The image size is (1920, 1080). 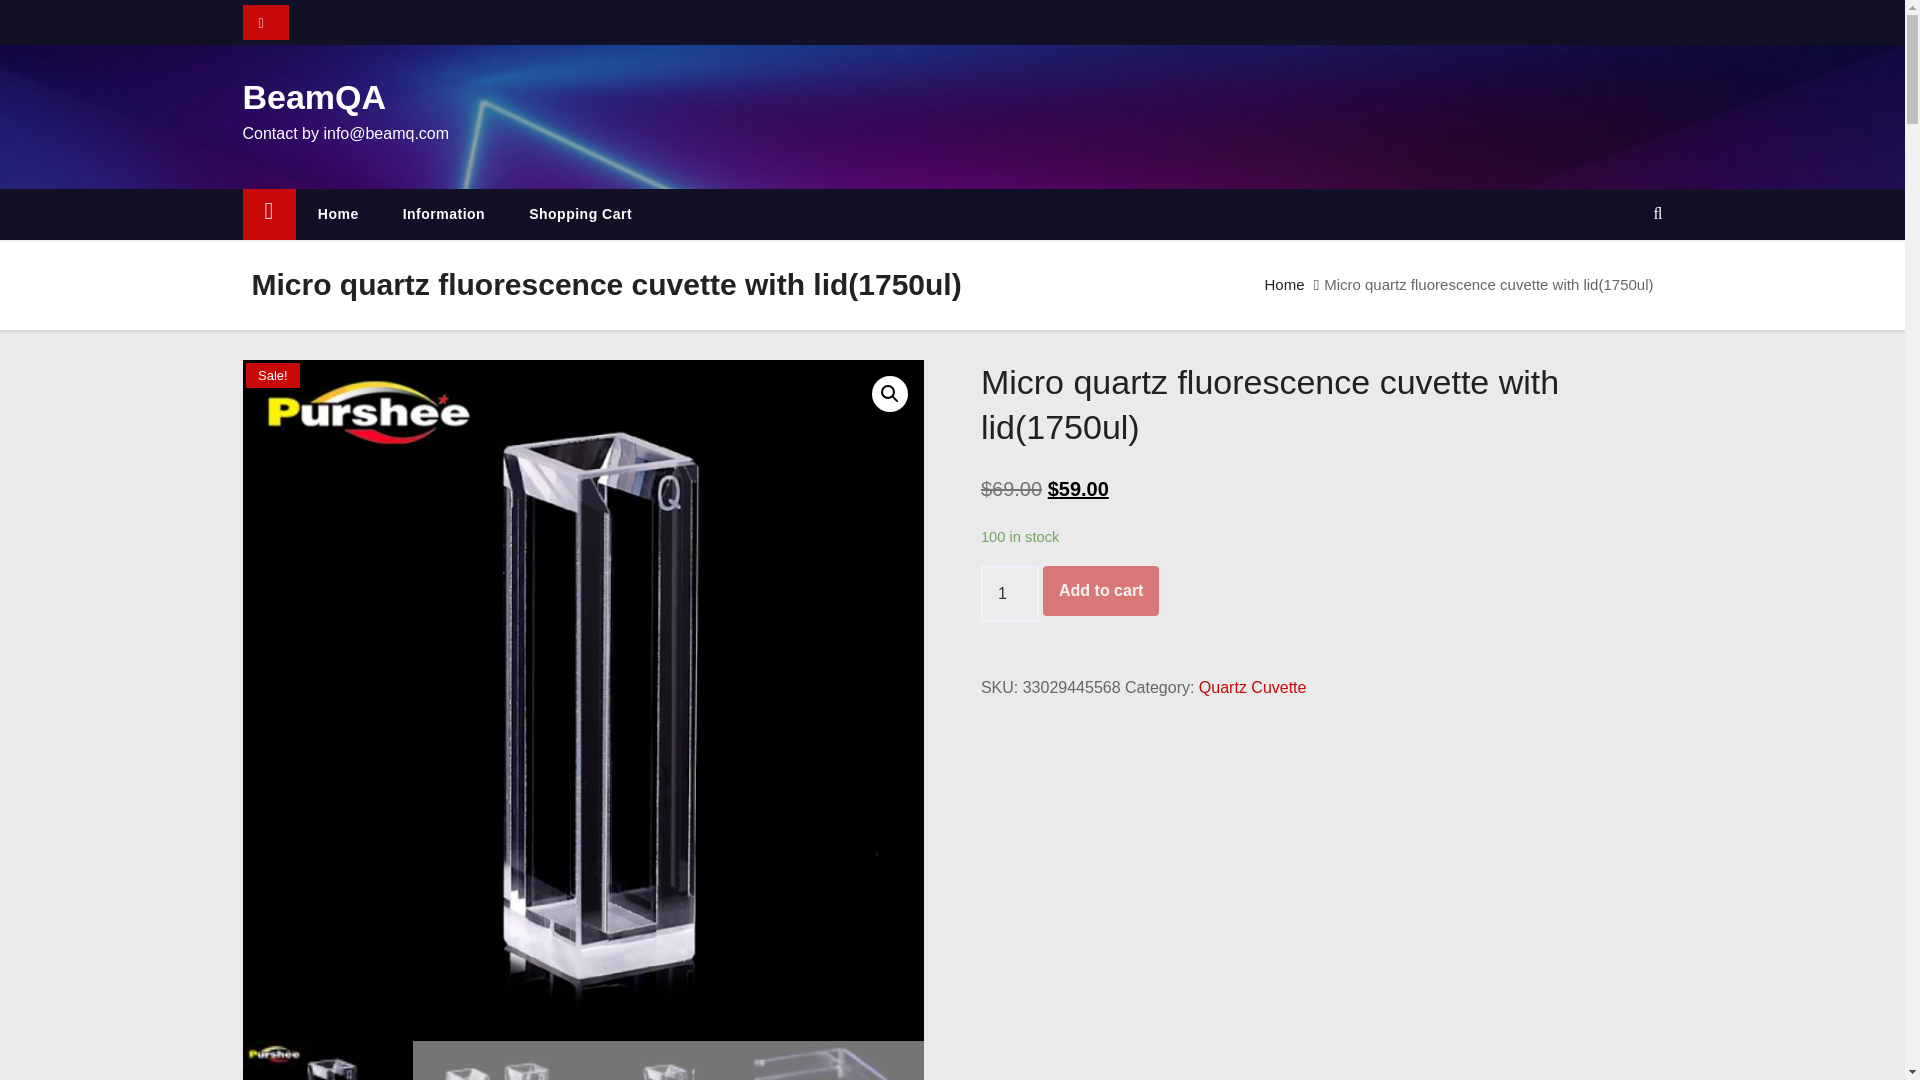 What do you see at coordinates (1010, 594) in the screenshot?
I see `Qty` at bounding box center [1010, 594].